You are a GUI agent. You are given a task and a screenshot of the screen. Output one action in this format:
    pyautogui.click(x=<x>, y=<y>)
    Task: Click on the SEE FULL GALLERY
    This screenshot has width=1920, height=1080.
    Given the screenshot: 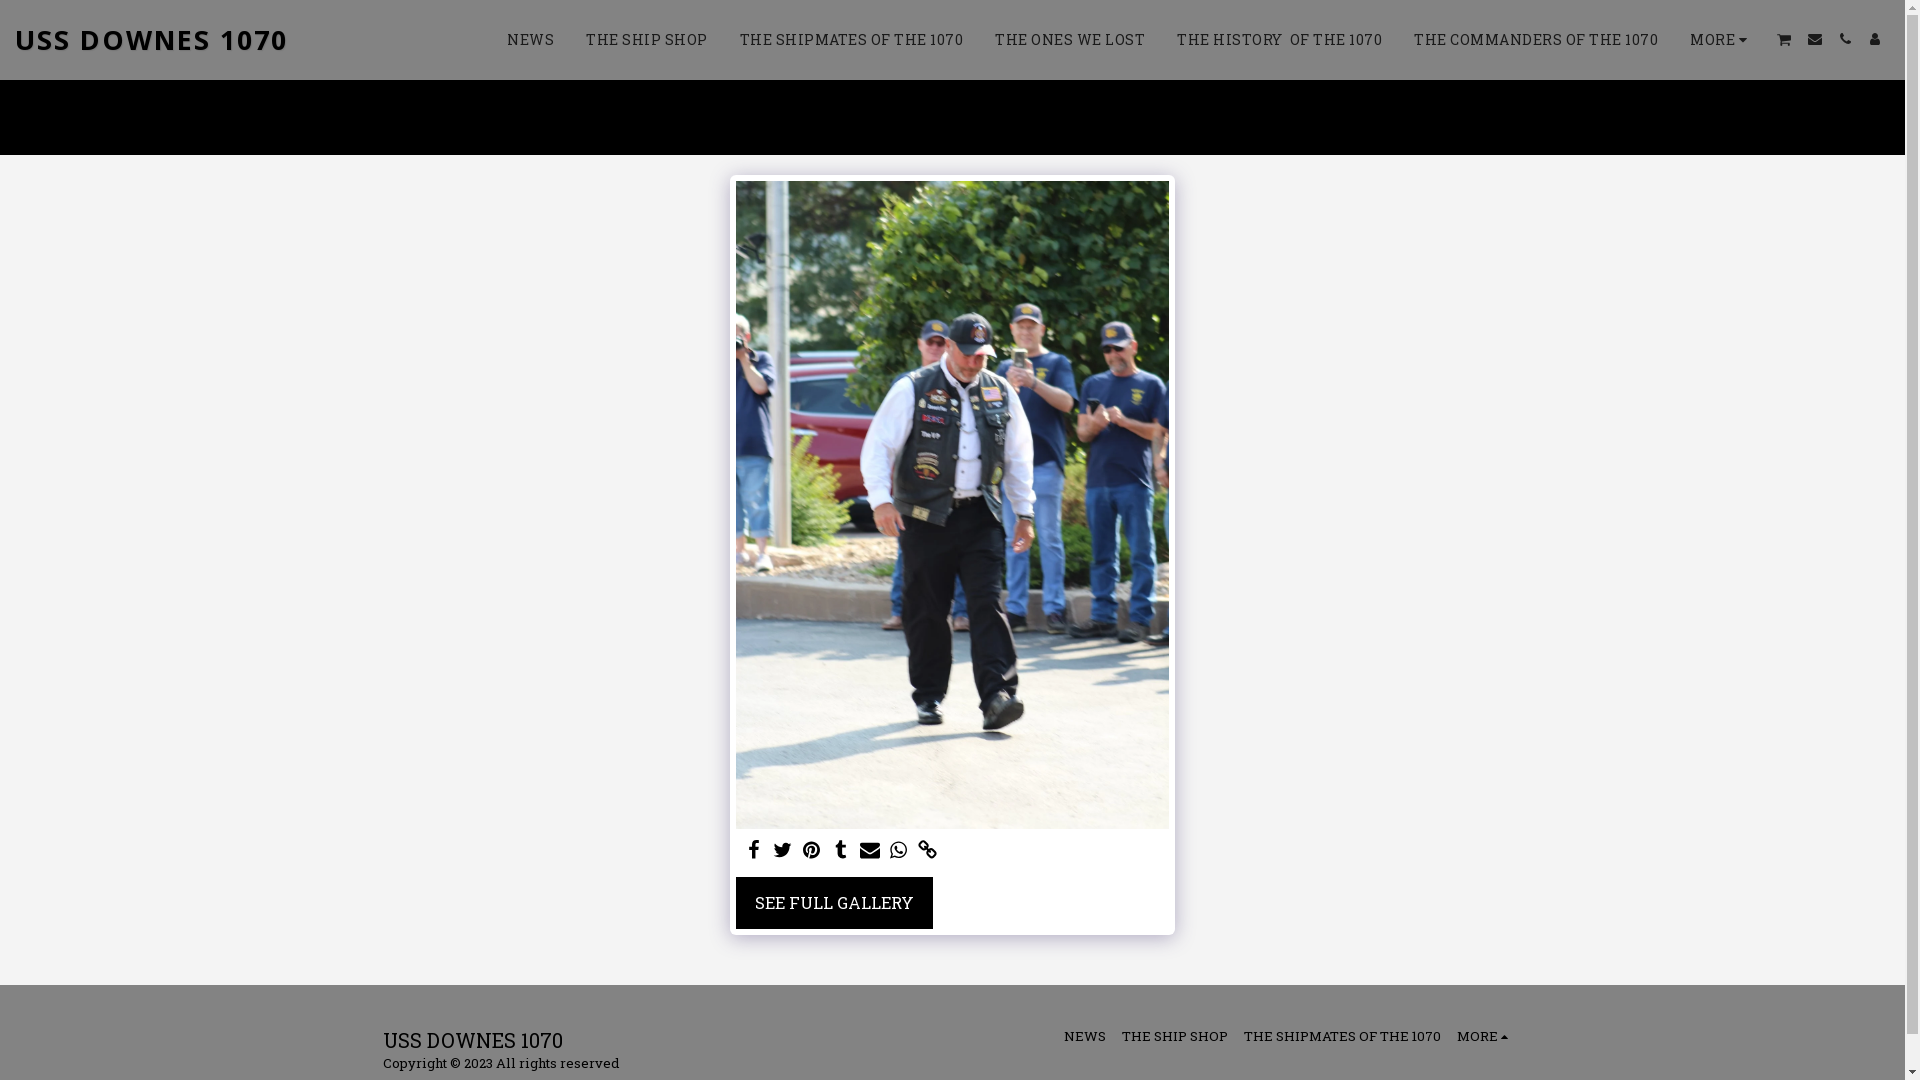 What is the action you would take?
    pyautogui.click(x=834, y=903)
    